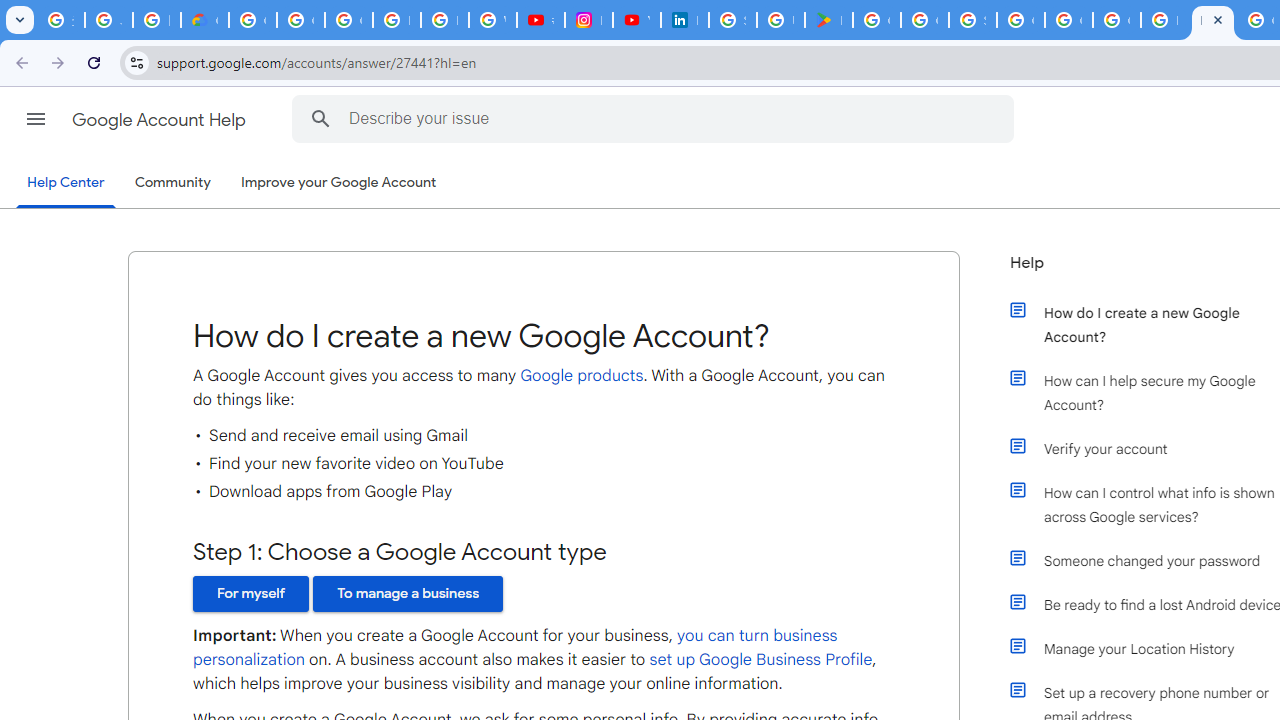  What do you see at coordinates (828, 20) in the screenshot?
I see `Last Shelter: Survival - Apps on Google Play` at bounding box center [828, 20].